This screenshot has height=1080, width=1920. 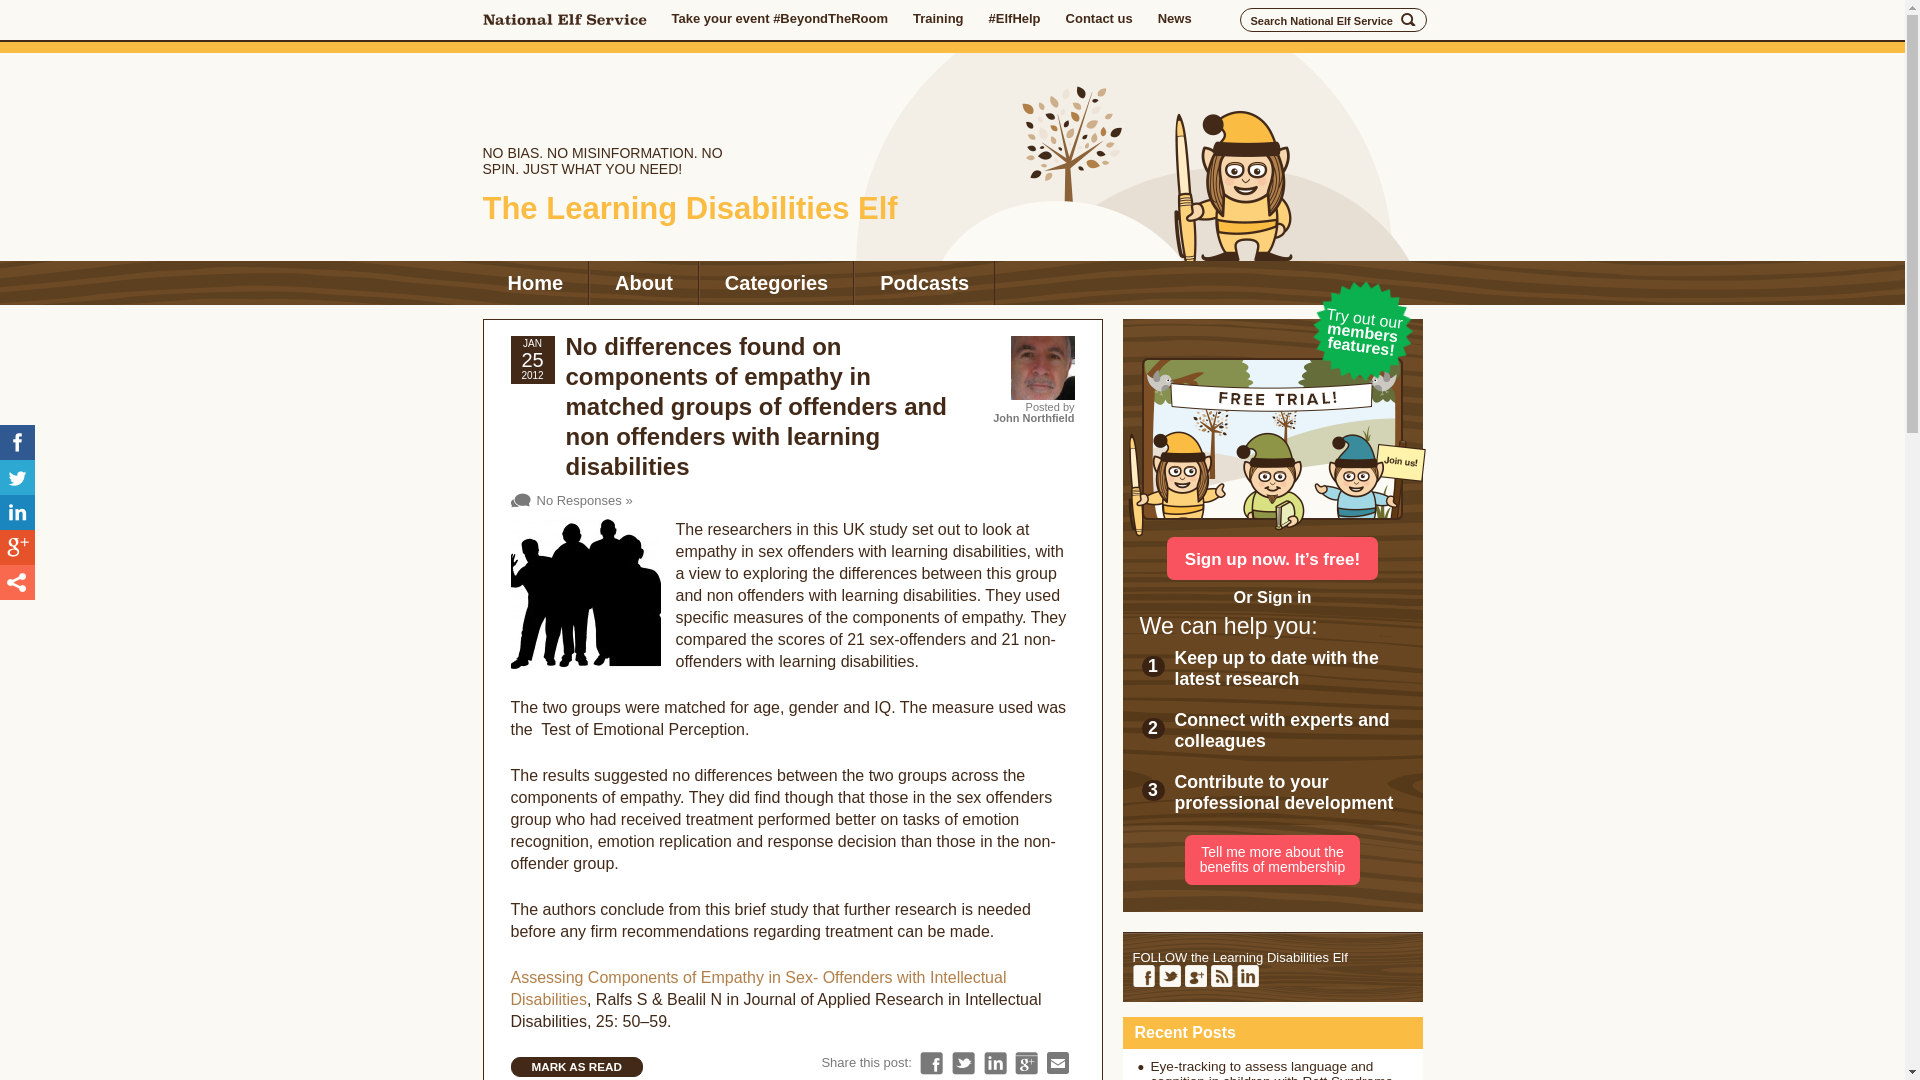 I want to click on Contact us, so click(x=1098, y=18).